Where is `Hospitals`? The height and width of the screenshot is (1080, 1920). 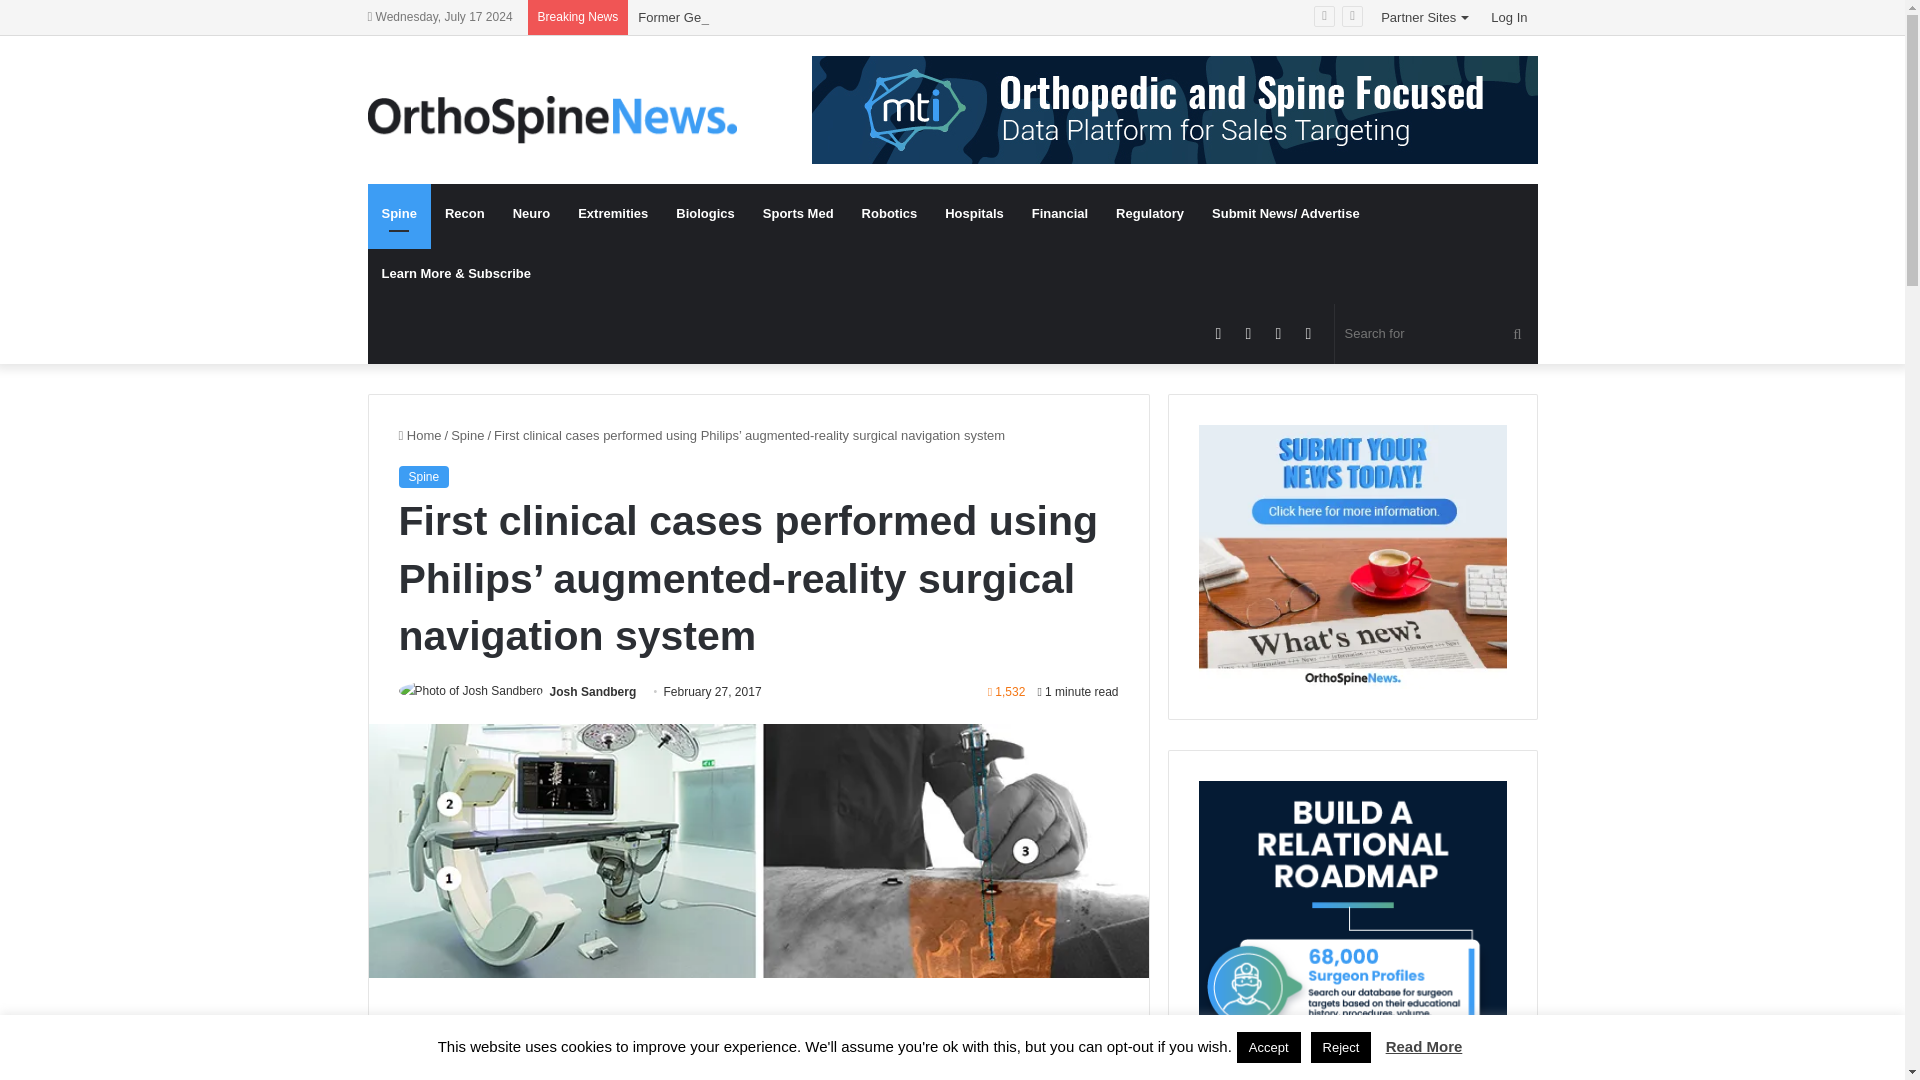 Hospitals is located at coordinates (974, 214).